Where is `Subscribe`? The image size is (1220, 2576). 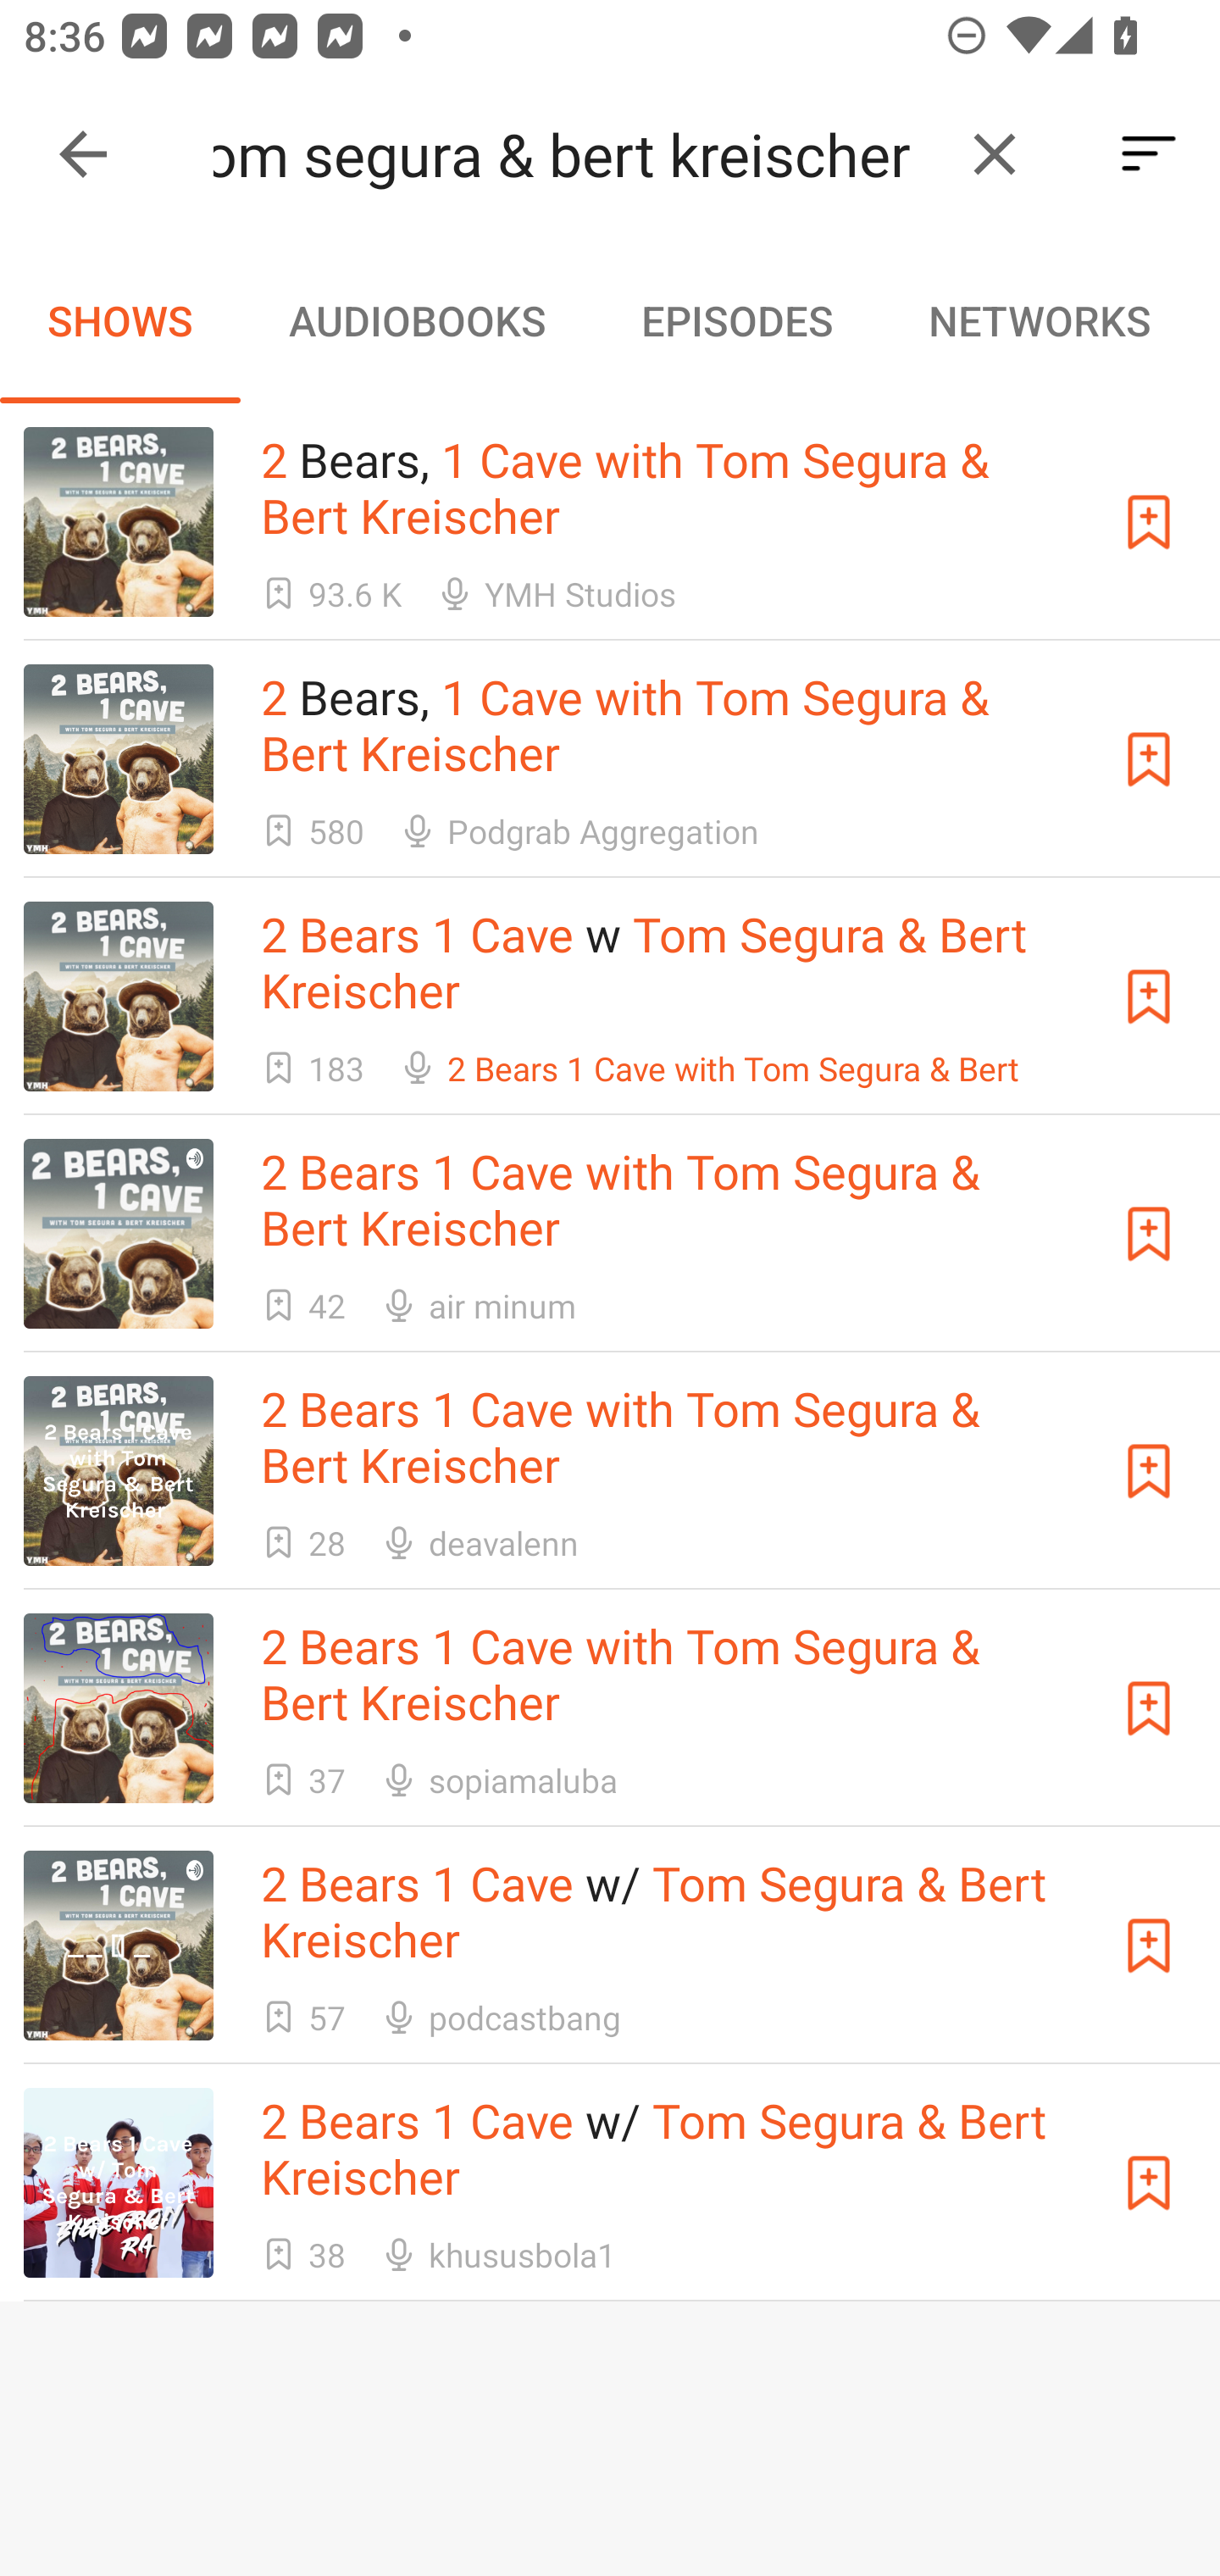 Subscribe is located at coordinates (1149, 521).